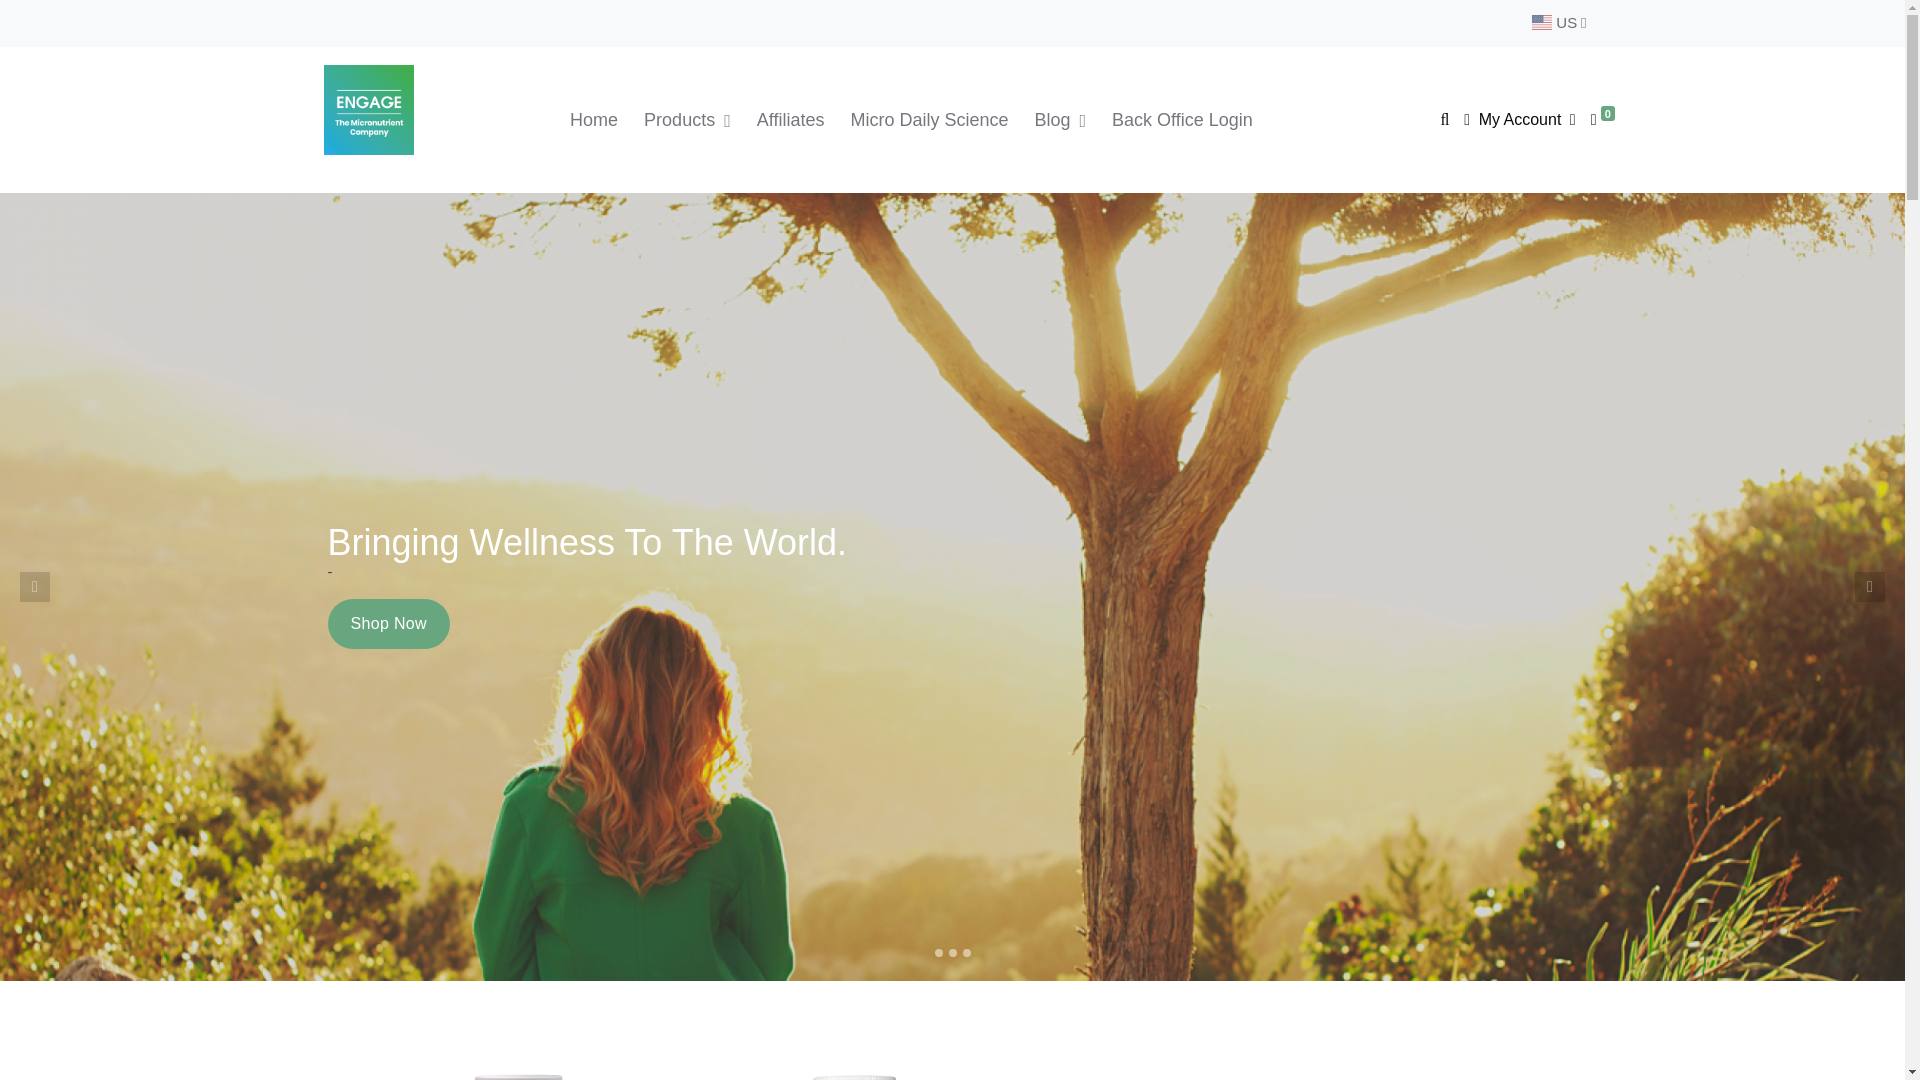 The image size is (1920, 1080). Describe the element at coordinates (34, 586) in the screenshot. I see `Previous` at that location.